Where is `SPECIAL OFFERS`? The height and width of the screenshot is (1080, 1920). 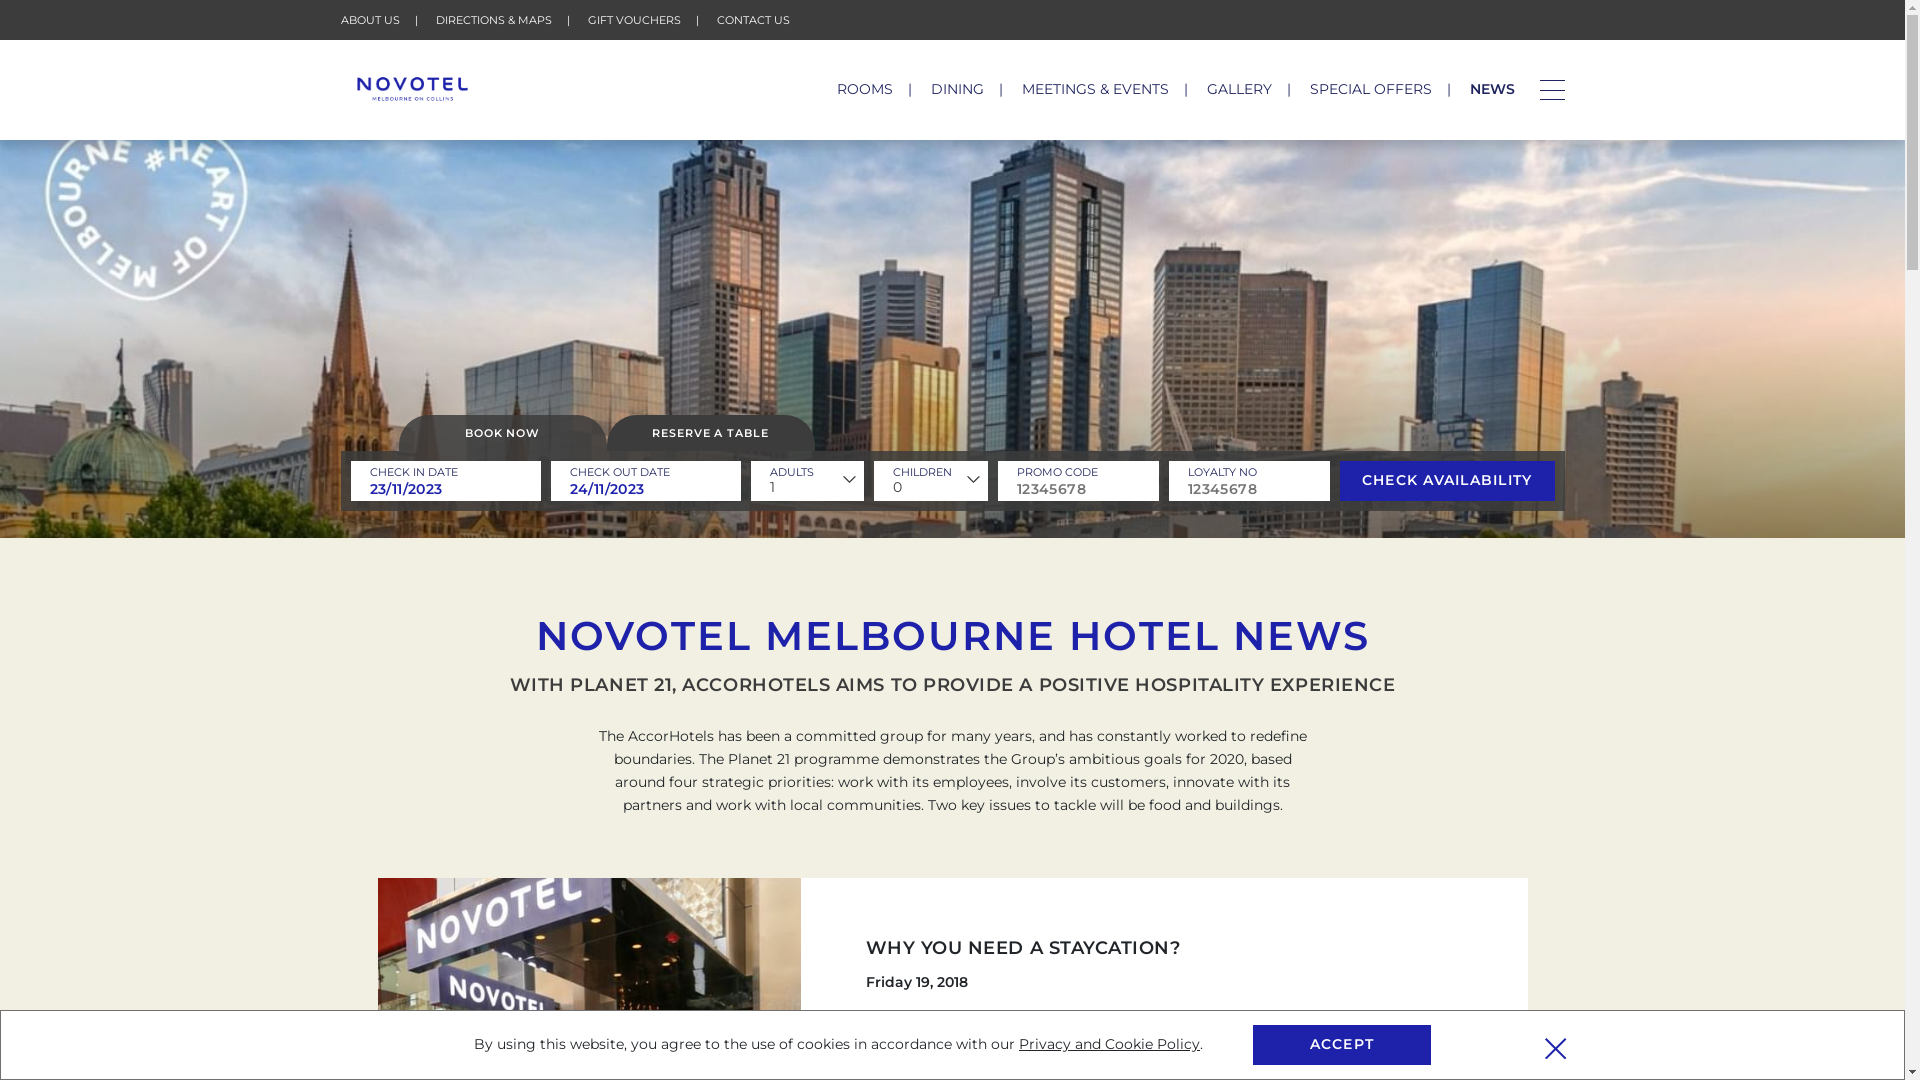
SPECIAL OFFERS is located at coordinates (1371, 89).